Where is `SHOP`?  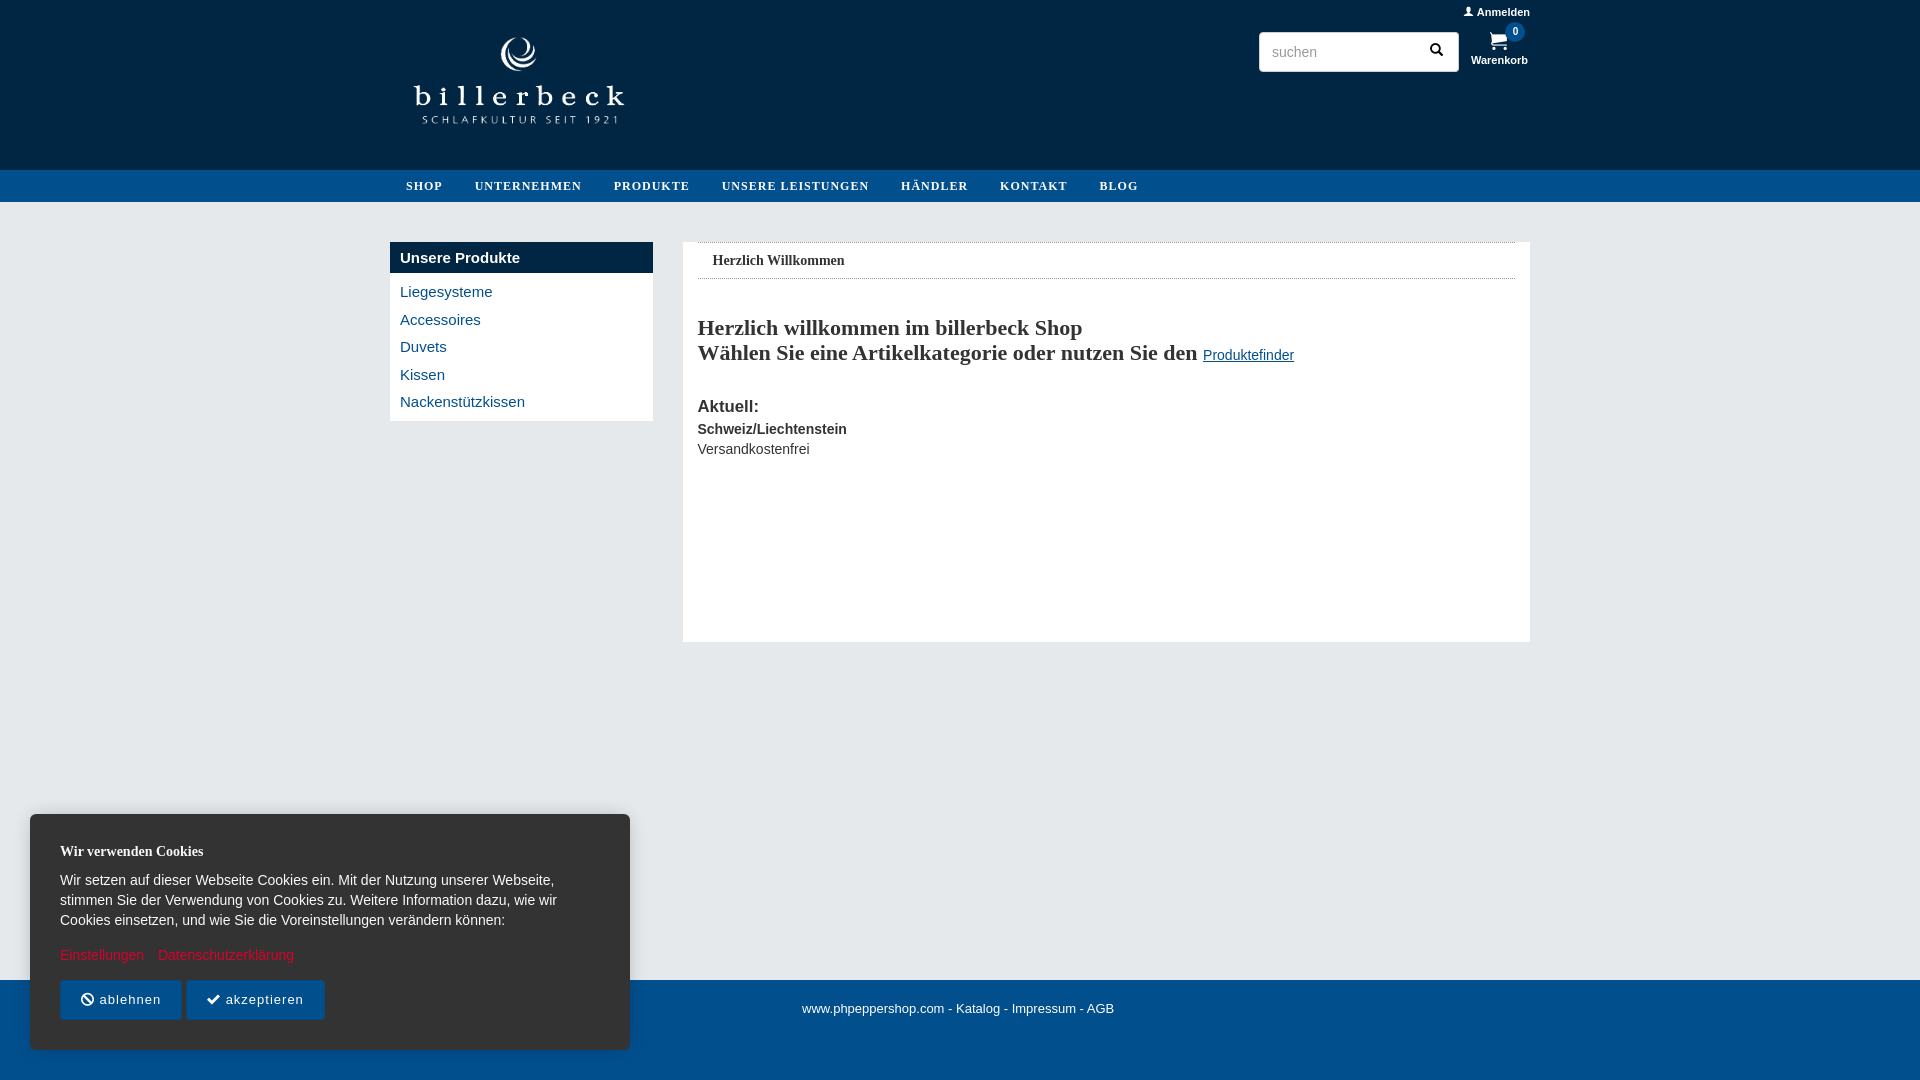
SHOP is located at coordinates (424, 186).